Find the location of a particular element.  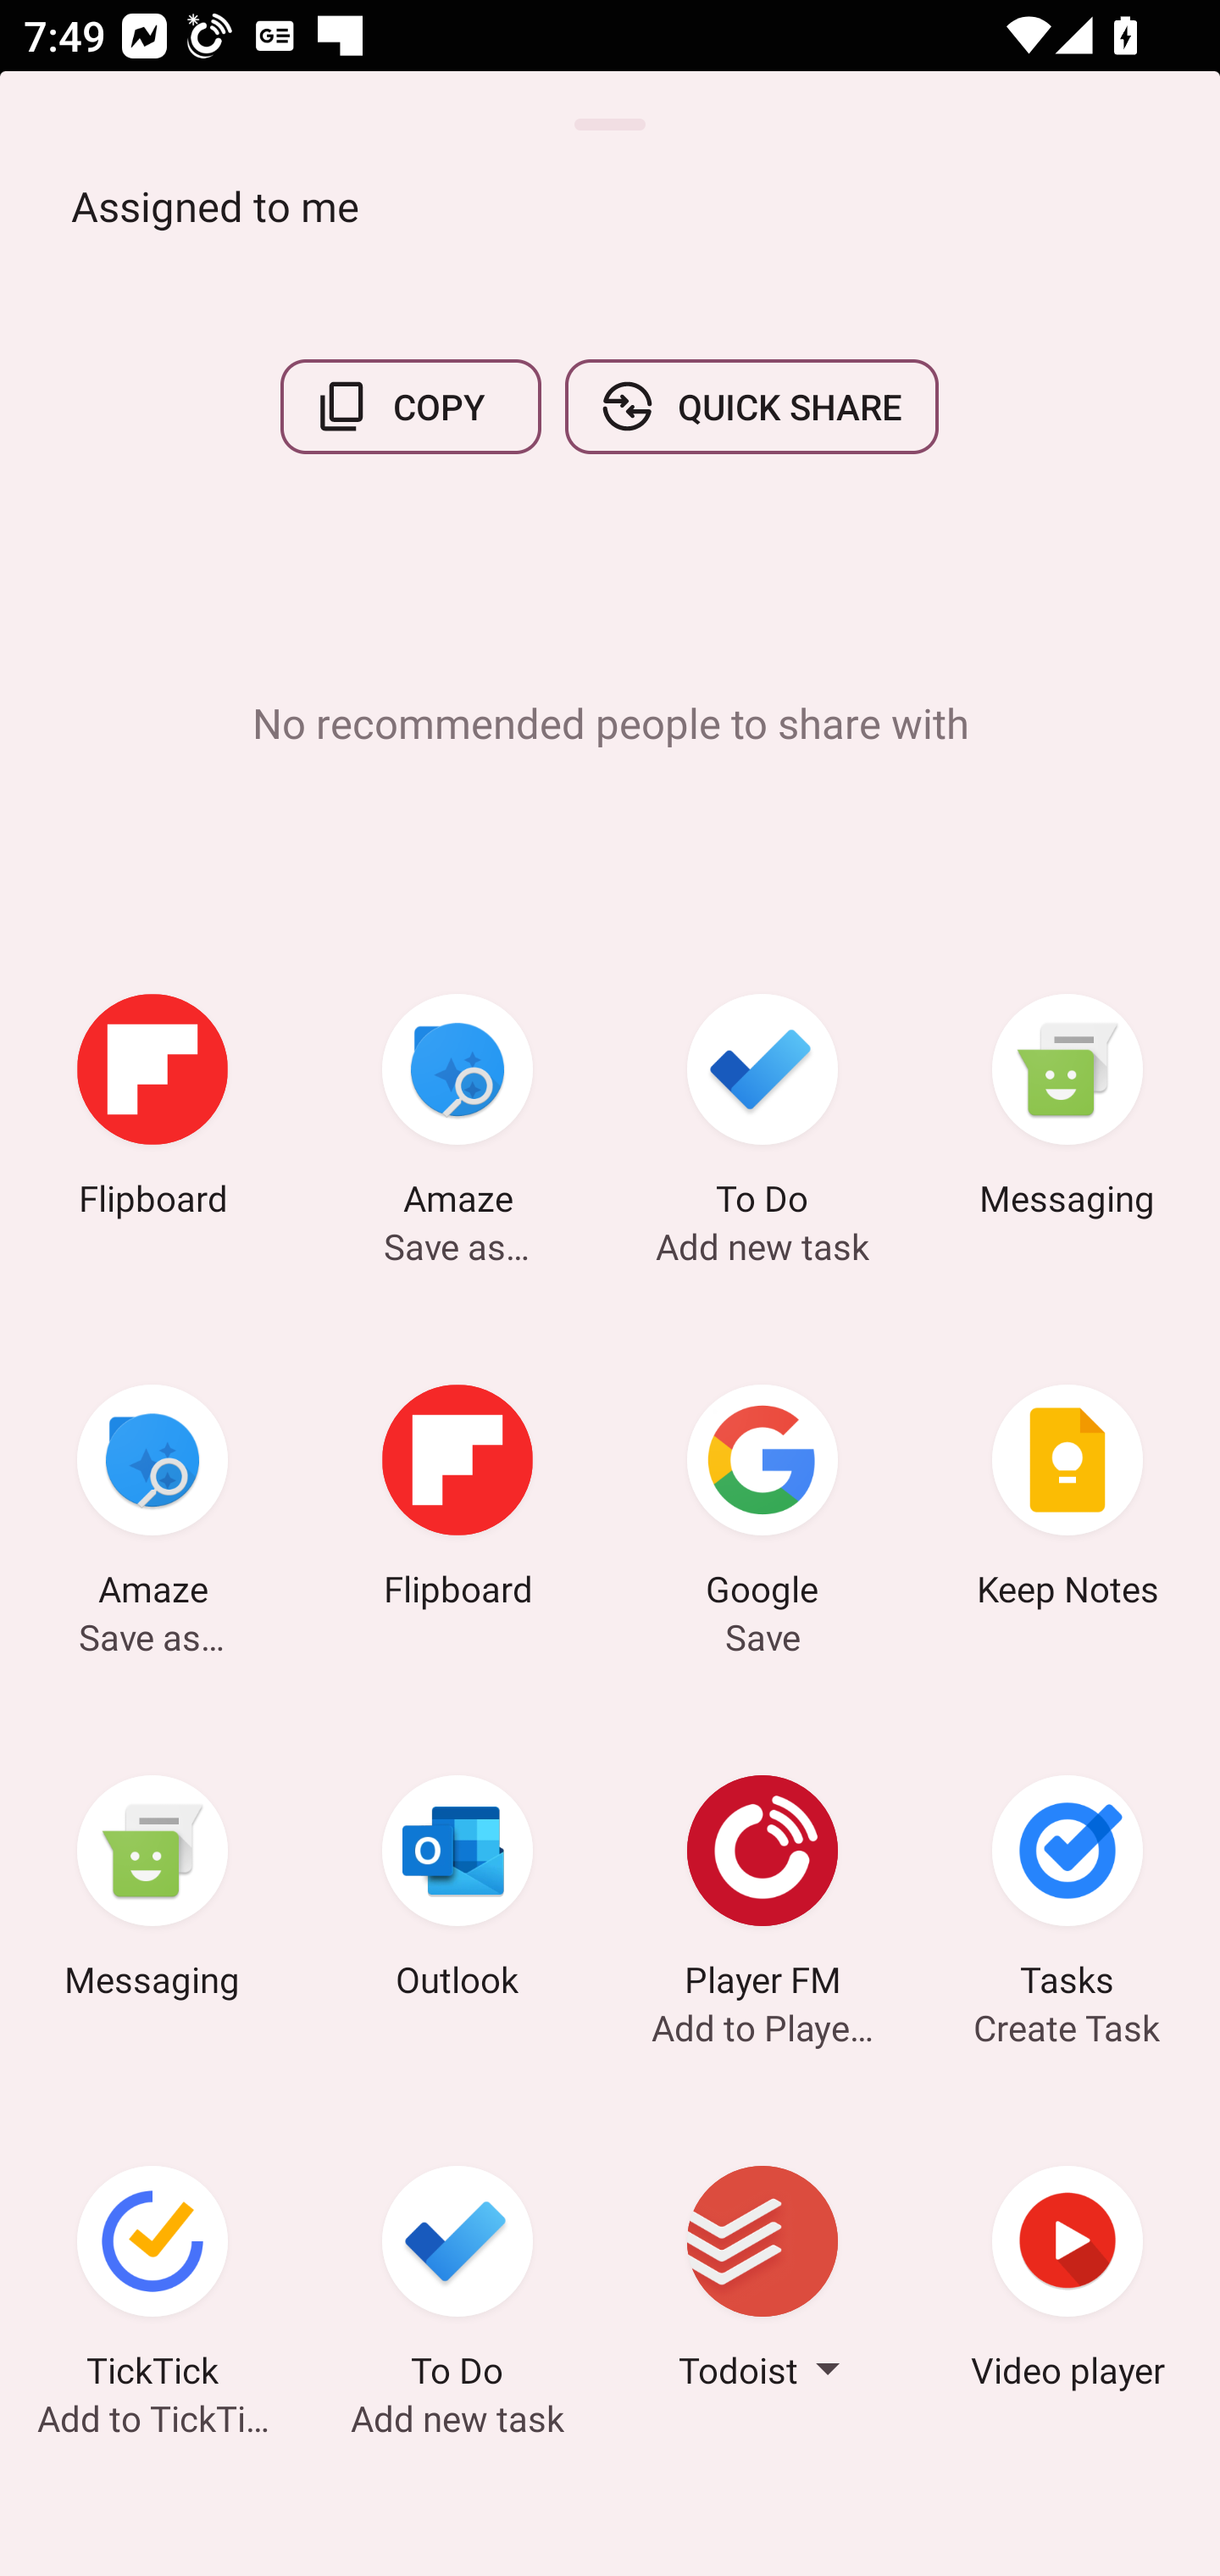

Outlook is located at coordinates (457, 1891).